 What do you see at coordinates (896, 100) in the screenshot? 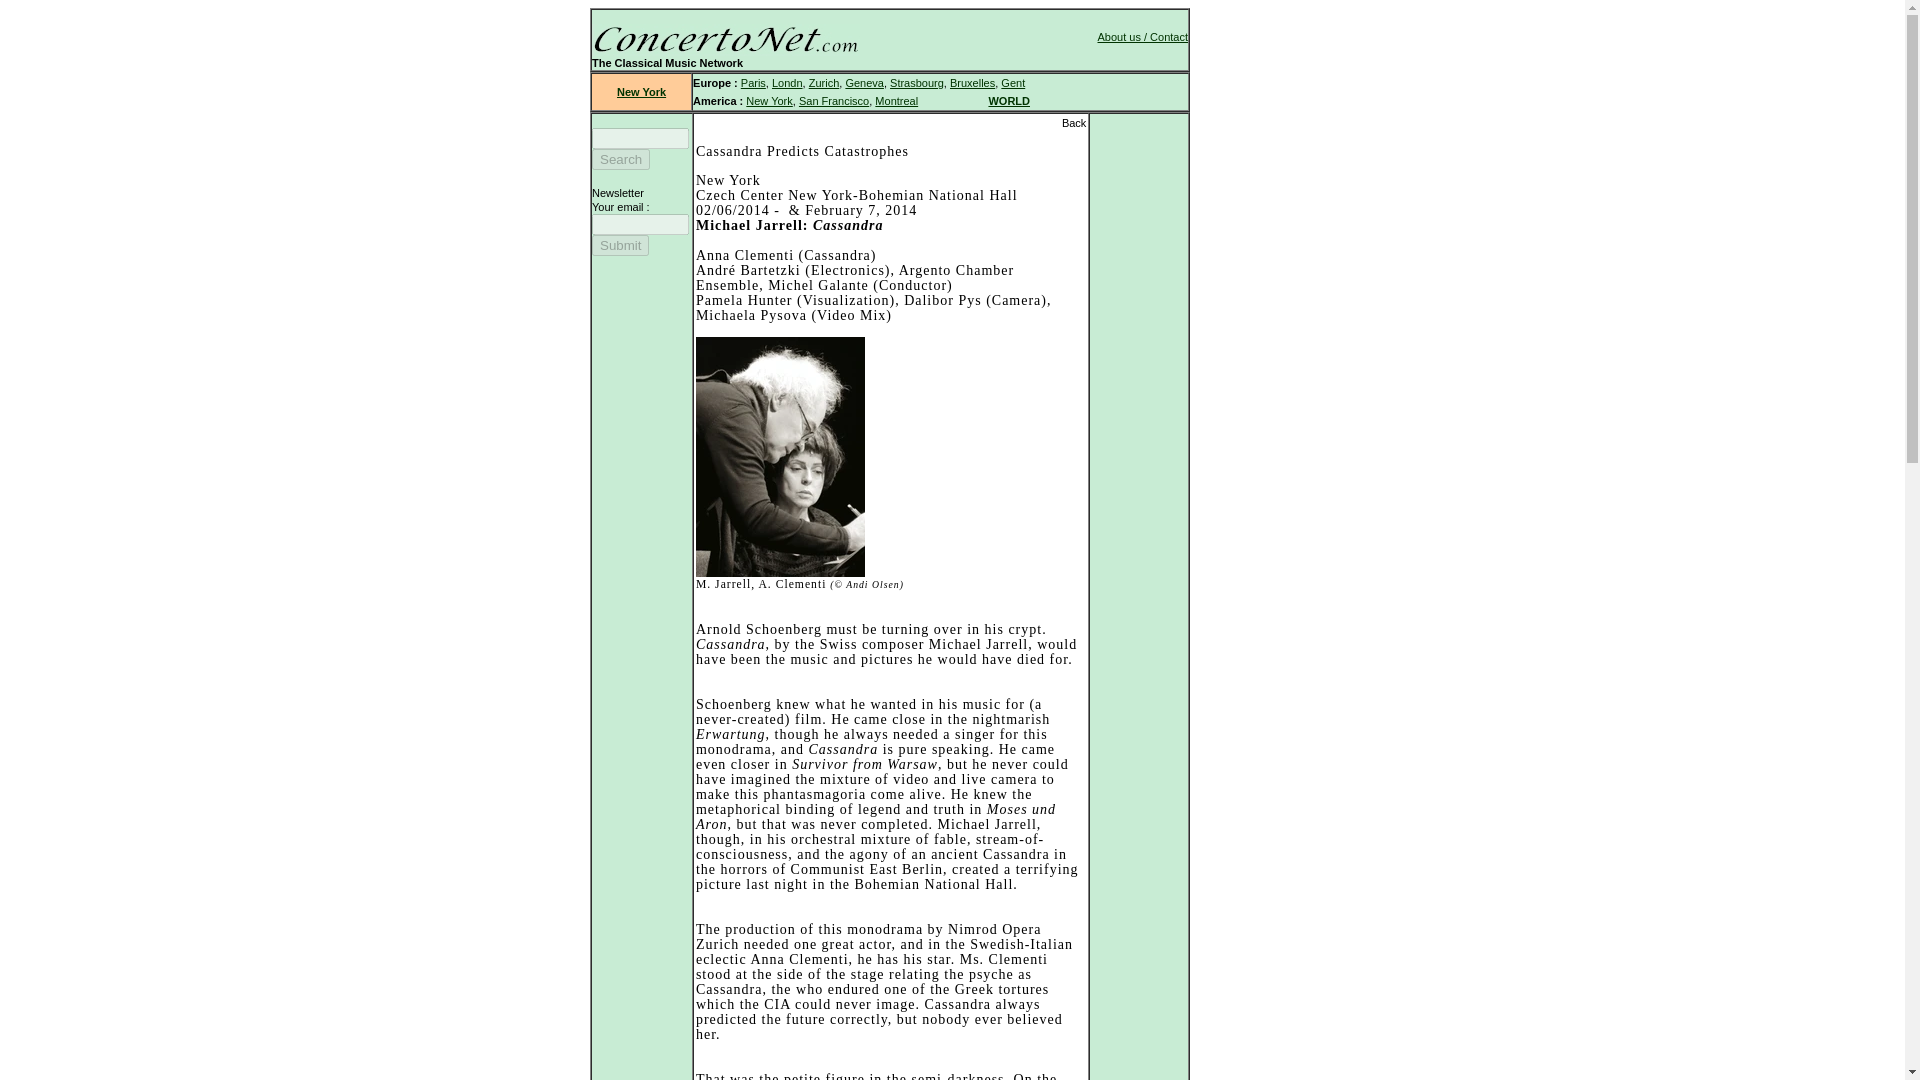
I see `Montreal` at bounding box center [896, 100].